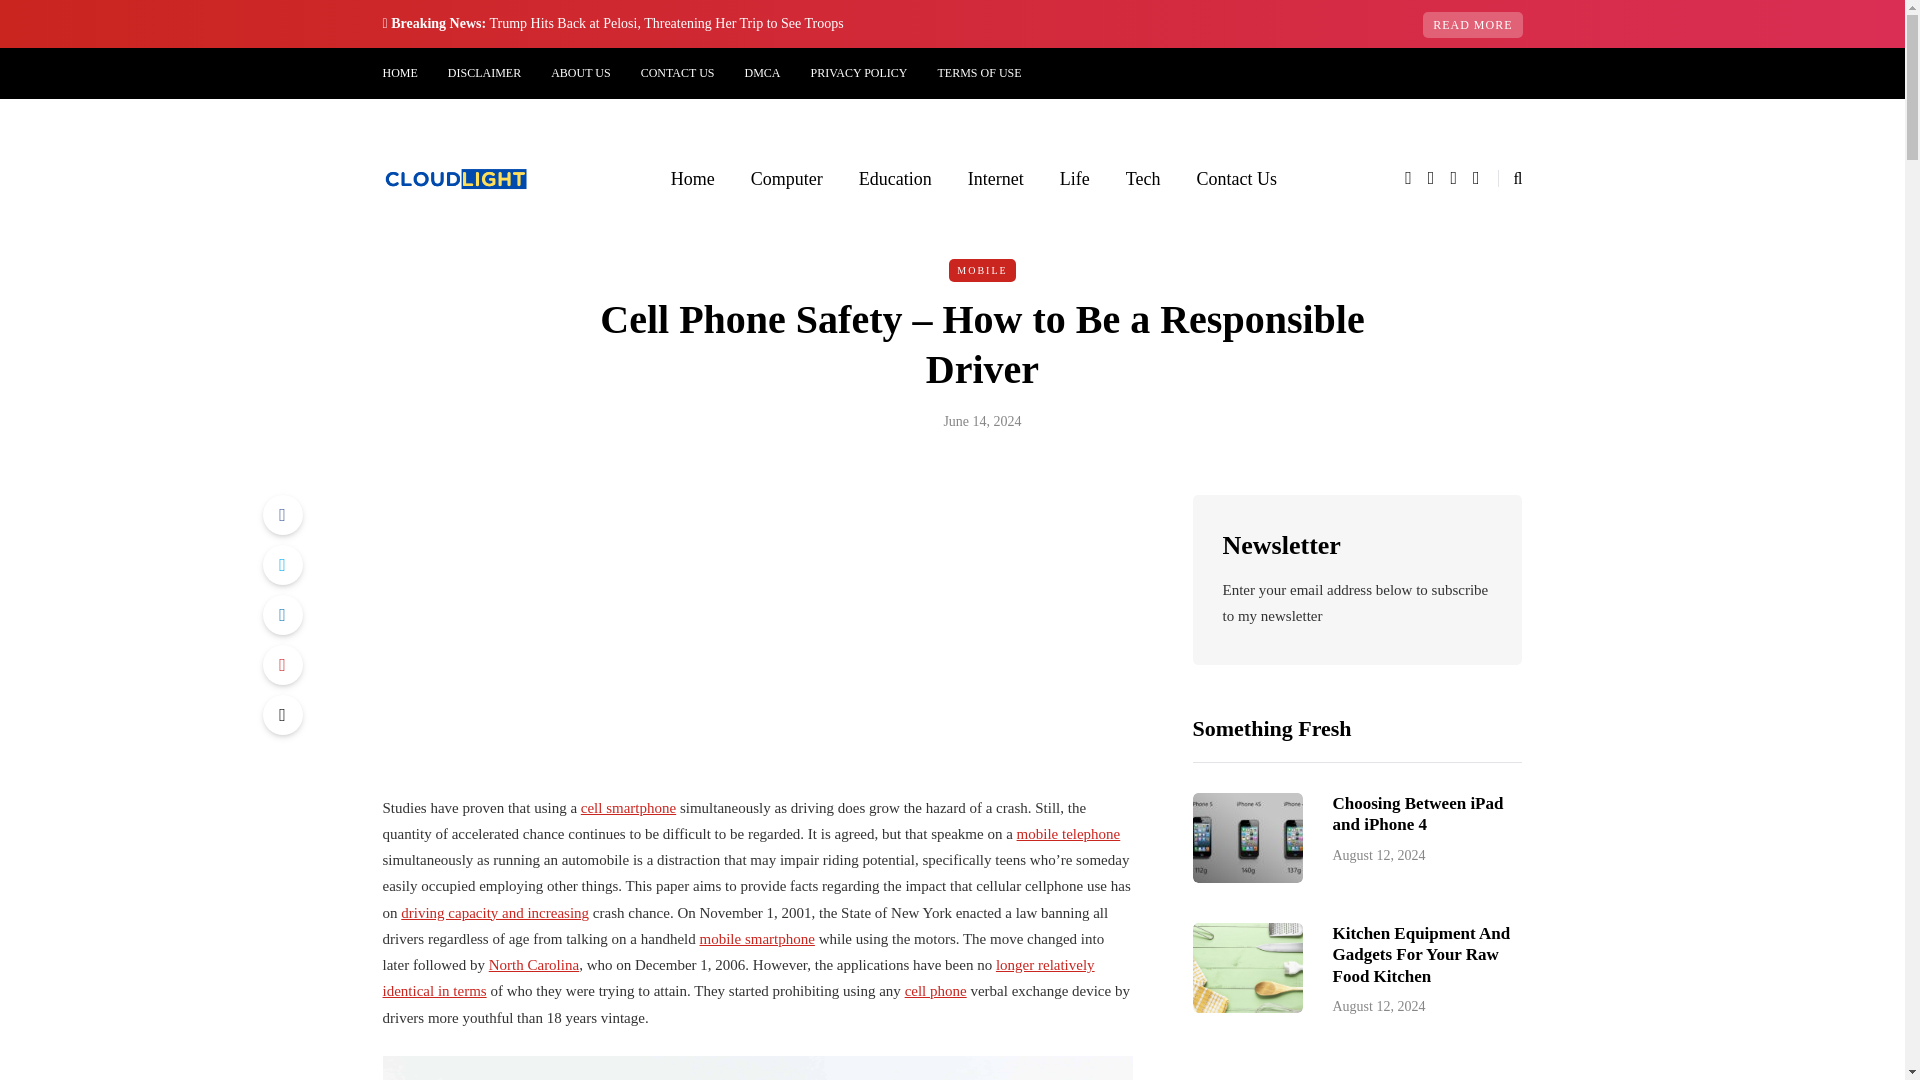  I want to click on Tweet this, so click(281, 565).